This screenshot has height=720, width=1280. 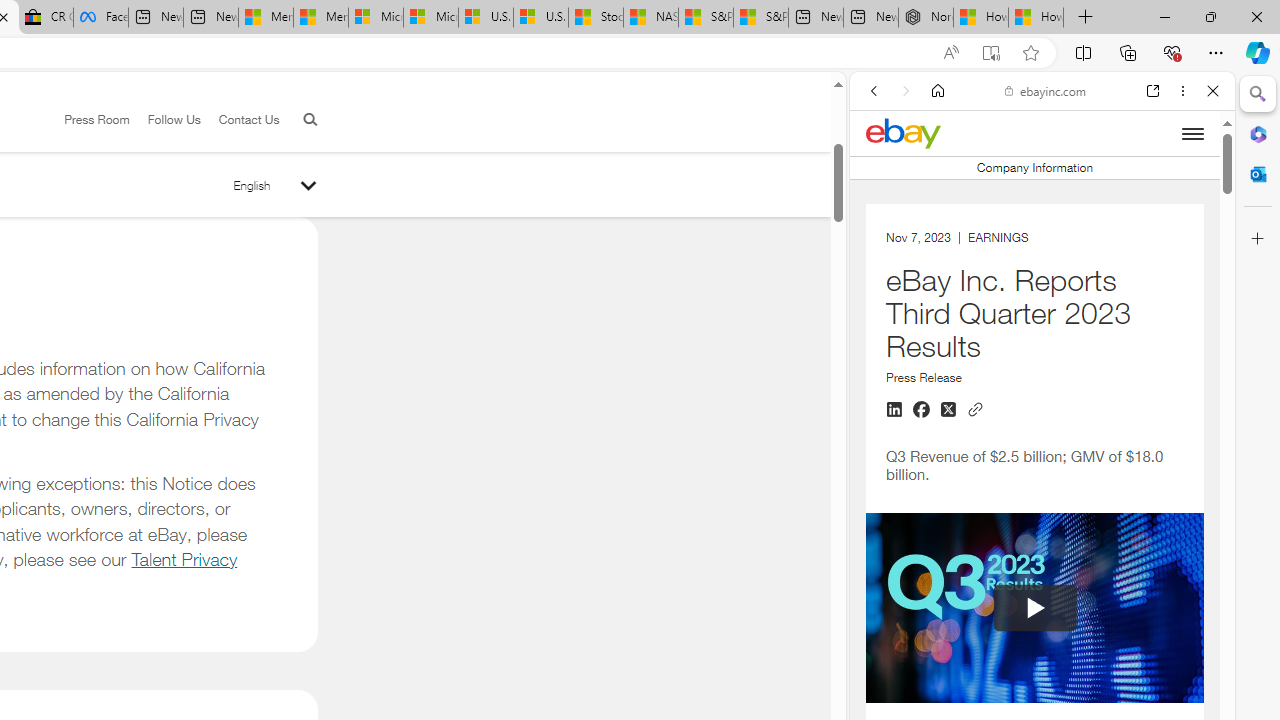 What do you see at coordinates (1034, 302) in the screenshot?
I see `eBay Inc. Reports Fourth Quarter and Full Year 2023 Results` at bounding box center [1034, 302].